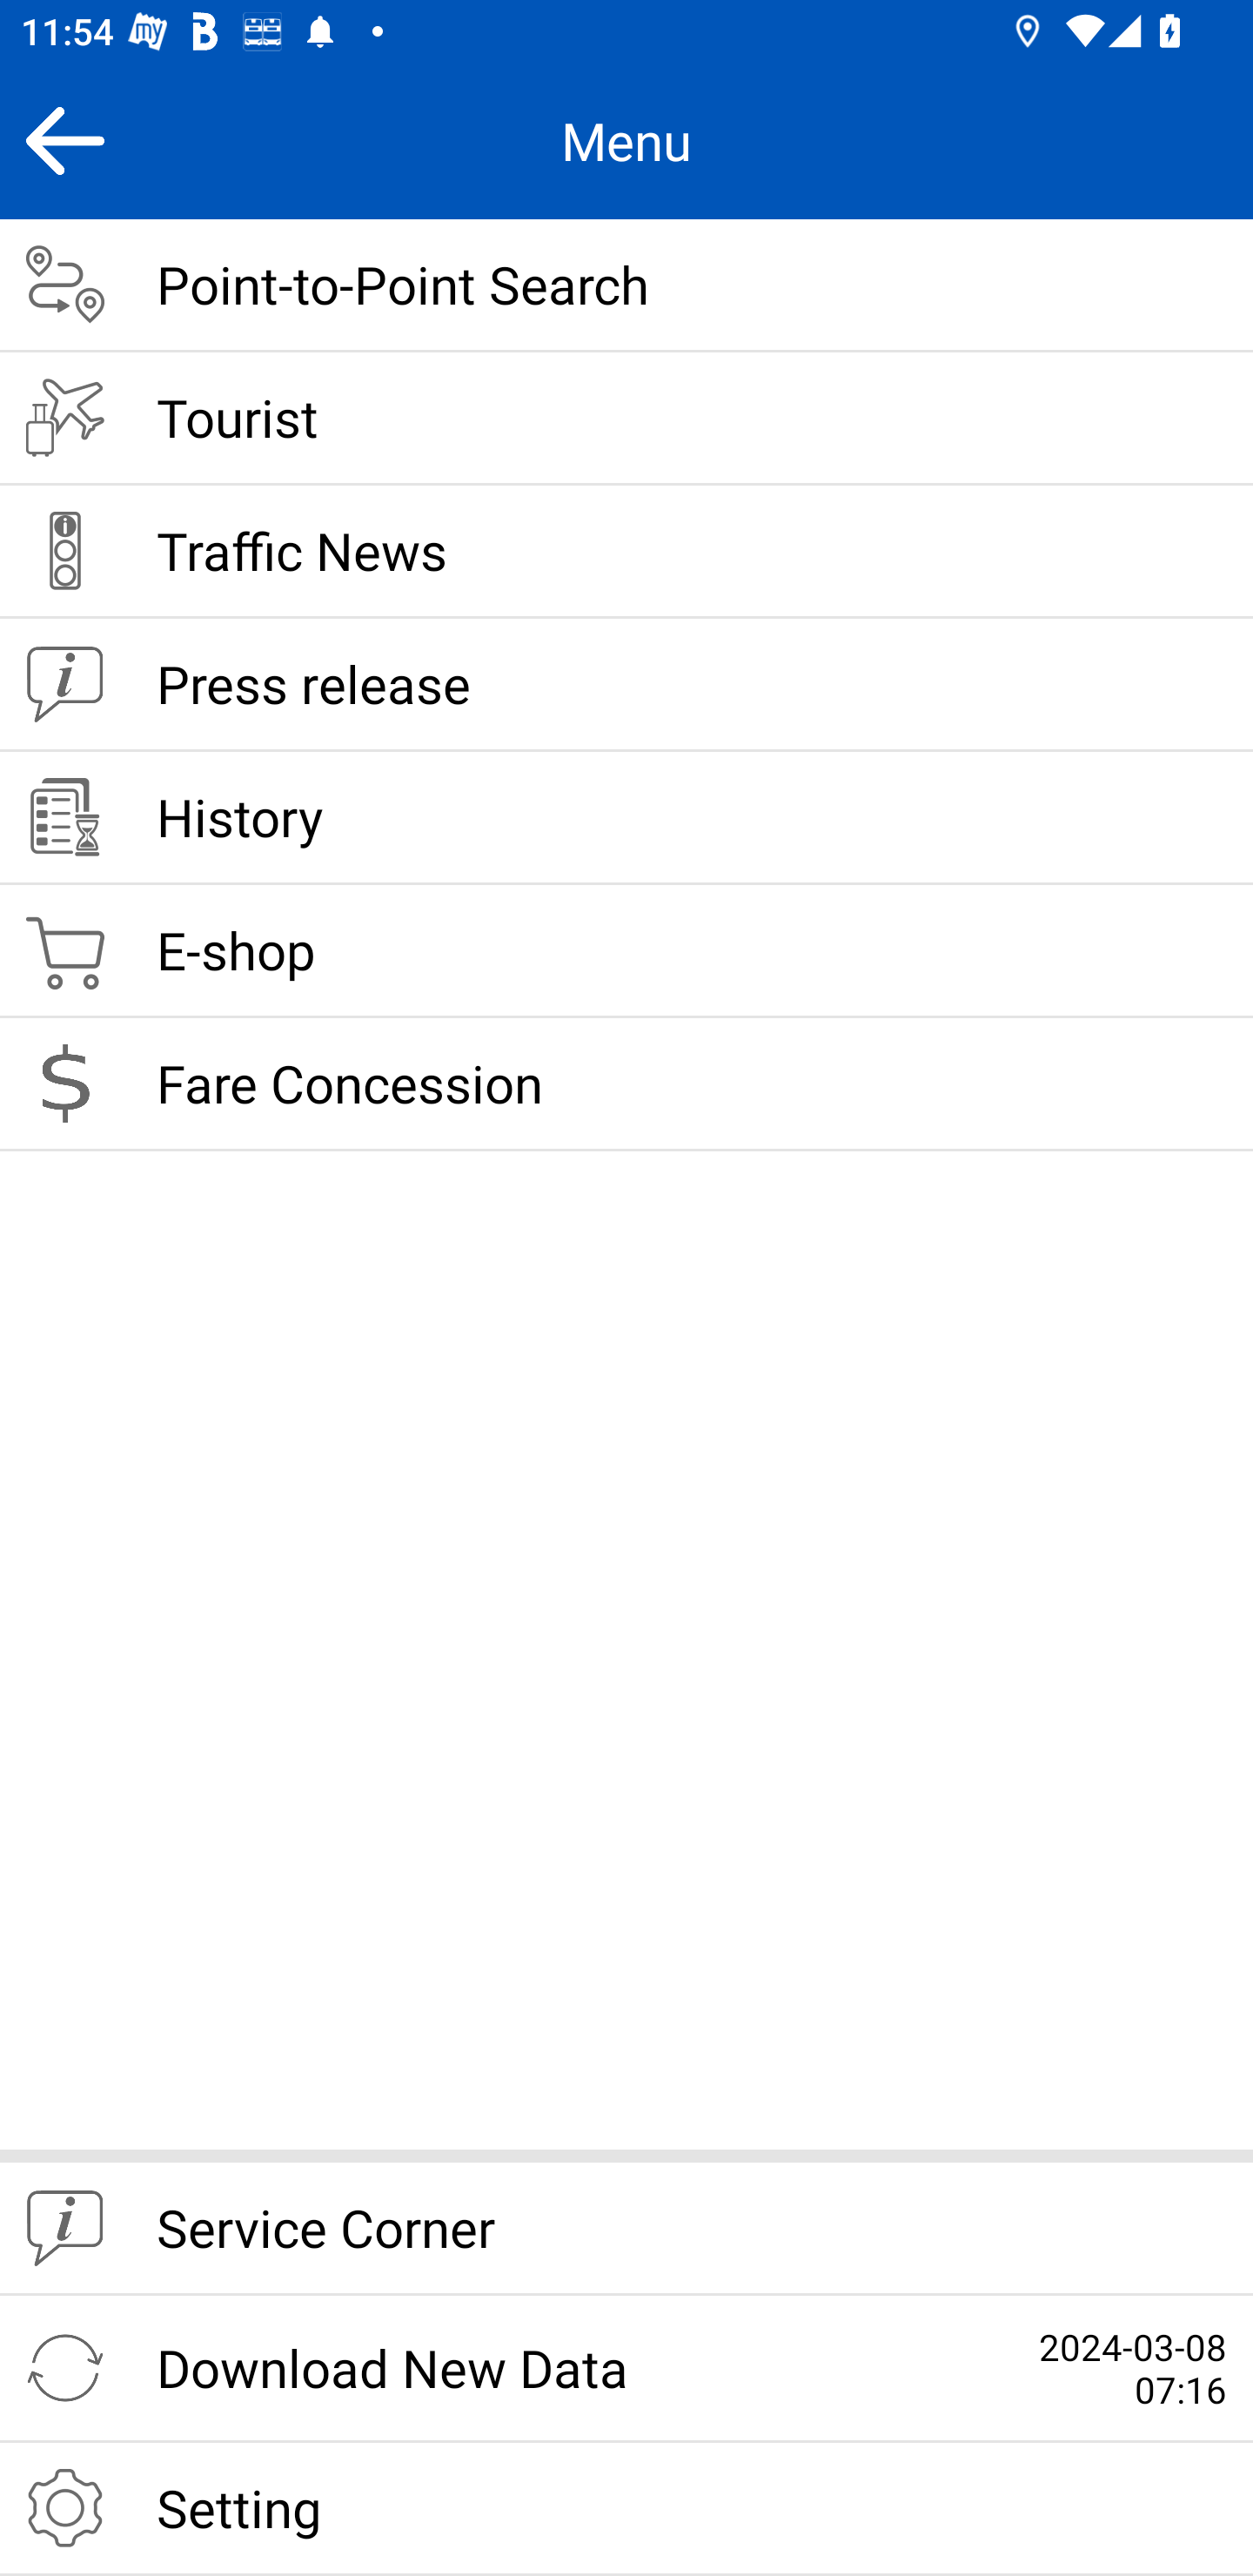 The height and width of the screenshot is (2576, 1253). What do you see at coordinates (64, 140) in the screenshot?
I see `Back` at bounding box center [64, 140].